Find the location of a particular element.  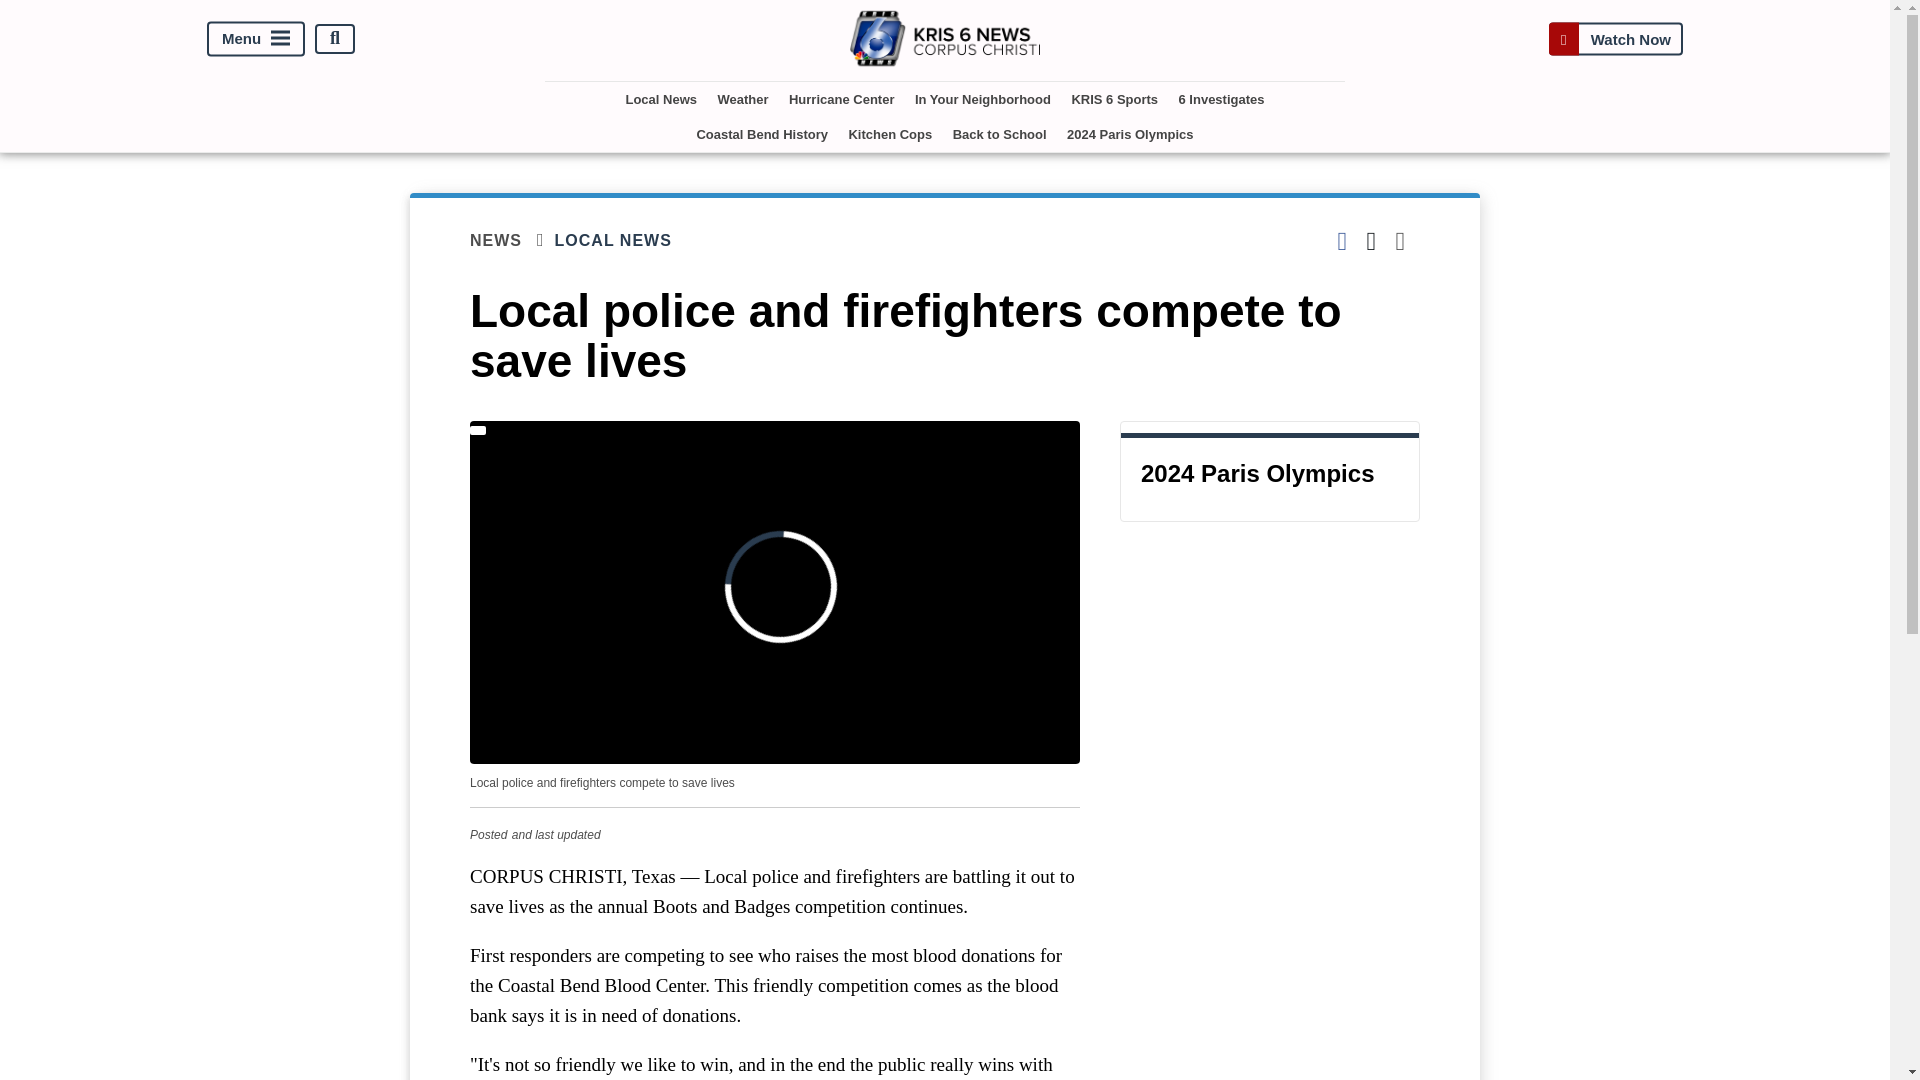

Menu is located at coordinates (256, 38).